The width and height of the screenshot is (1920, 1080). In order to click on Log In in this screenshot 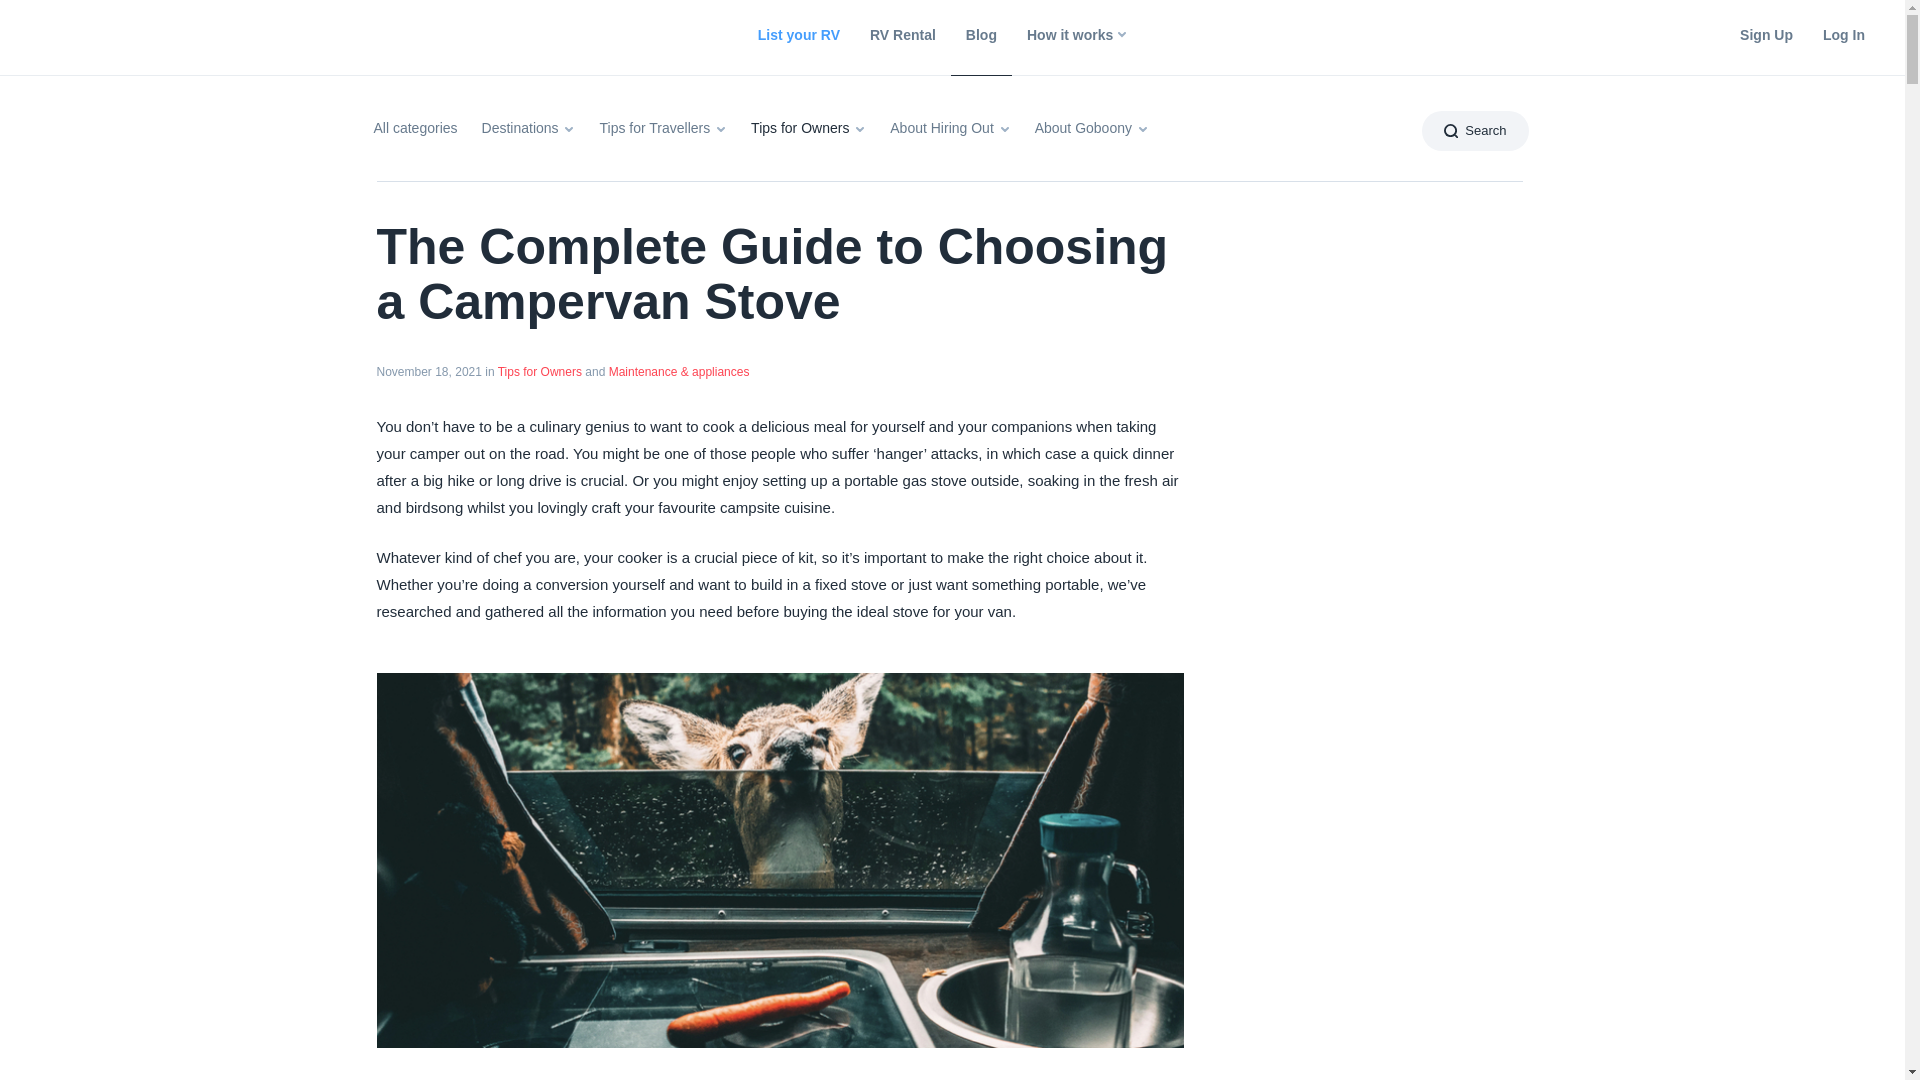, I will do `click(1844, 35)`.